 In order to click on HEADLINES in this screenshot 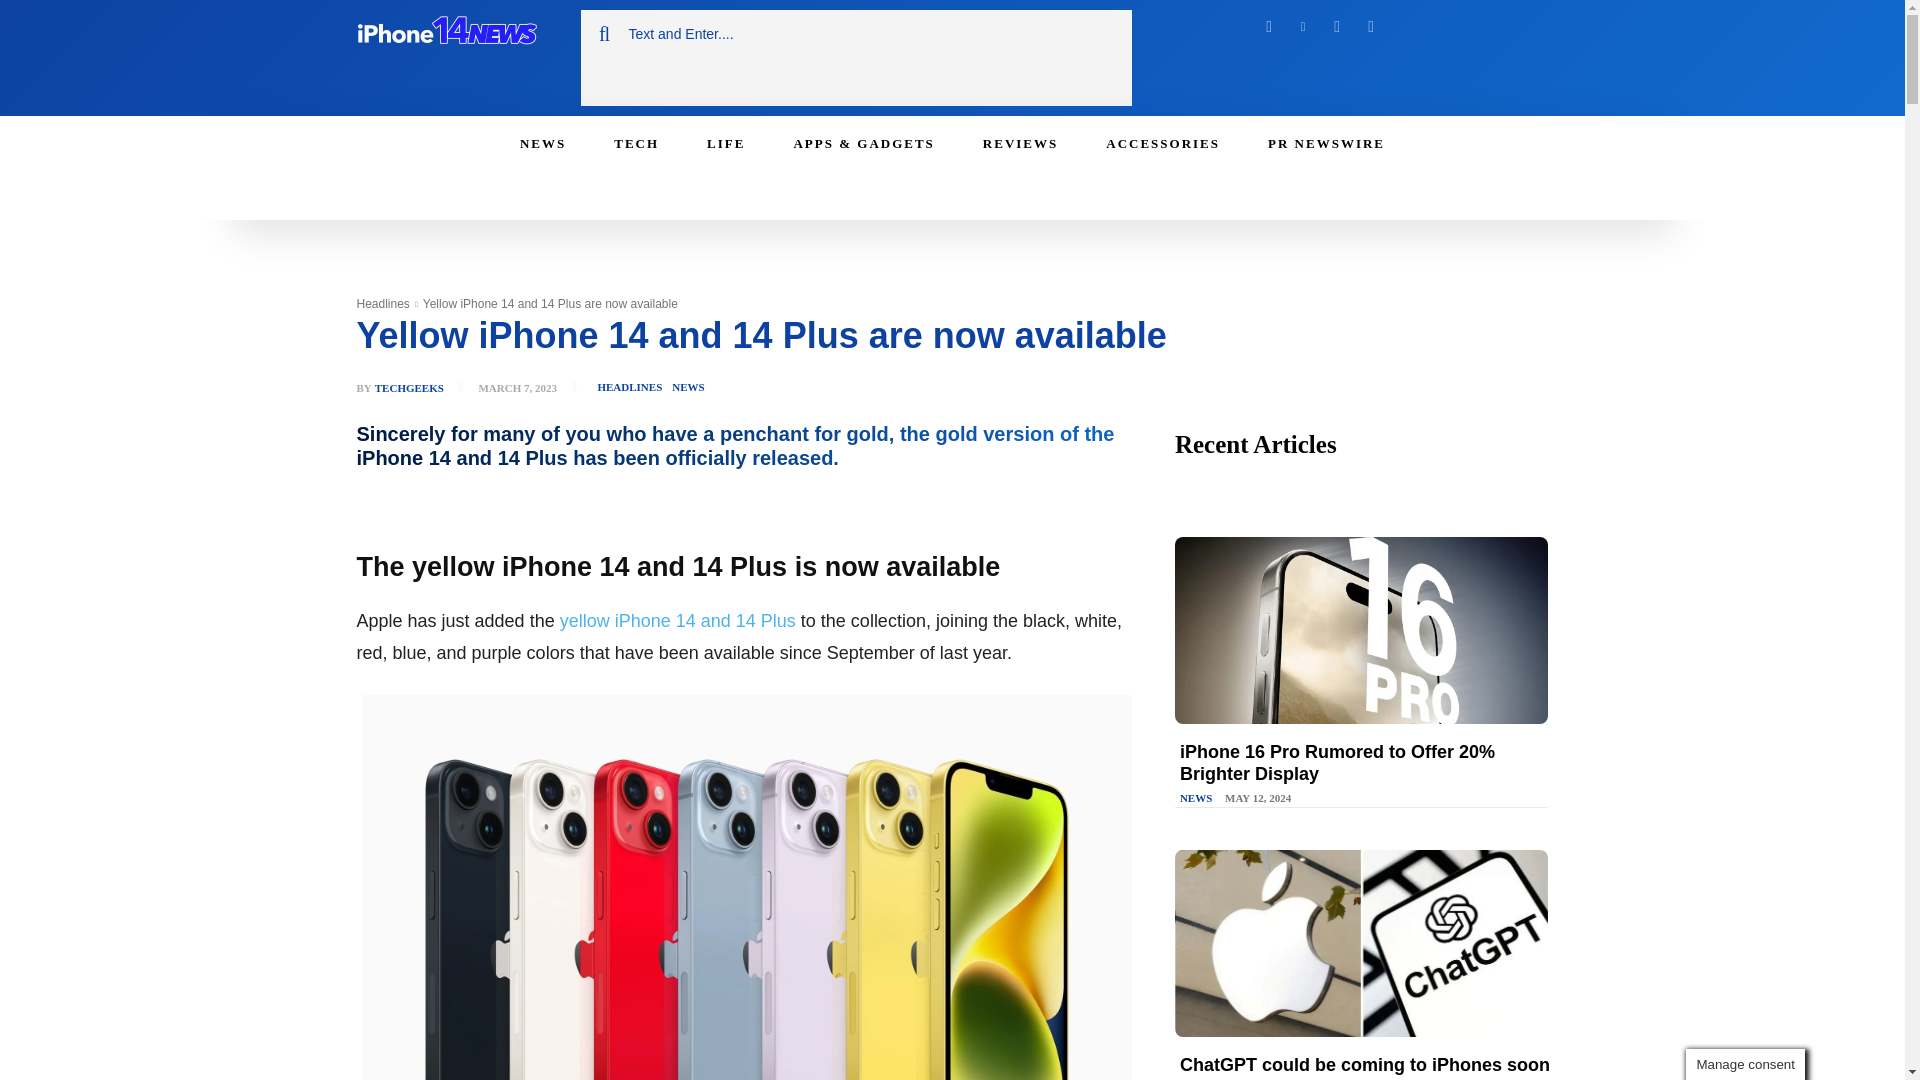, I will do `click(628, 387)`.